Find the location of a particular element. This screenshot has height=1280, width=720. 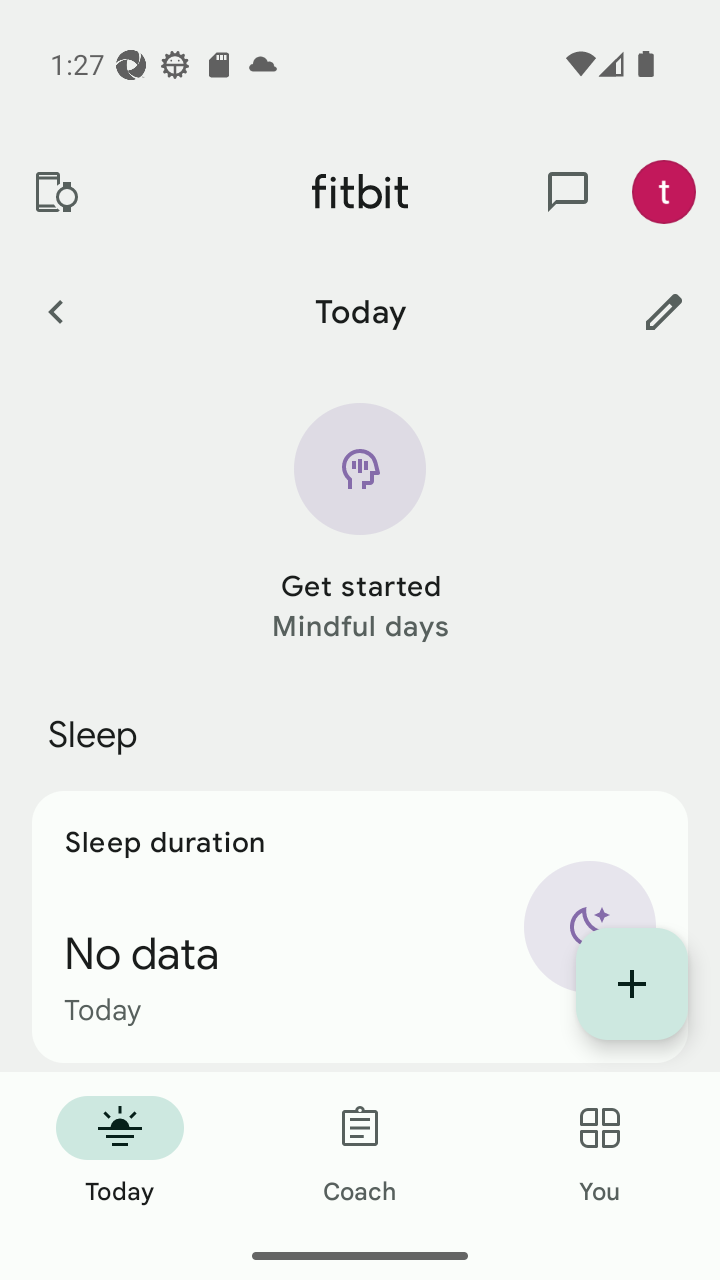

Display list of quick log entries is located at coordinates (632, 984).